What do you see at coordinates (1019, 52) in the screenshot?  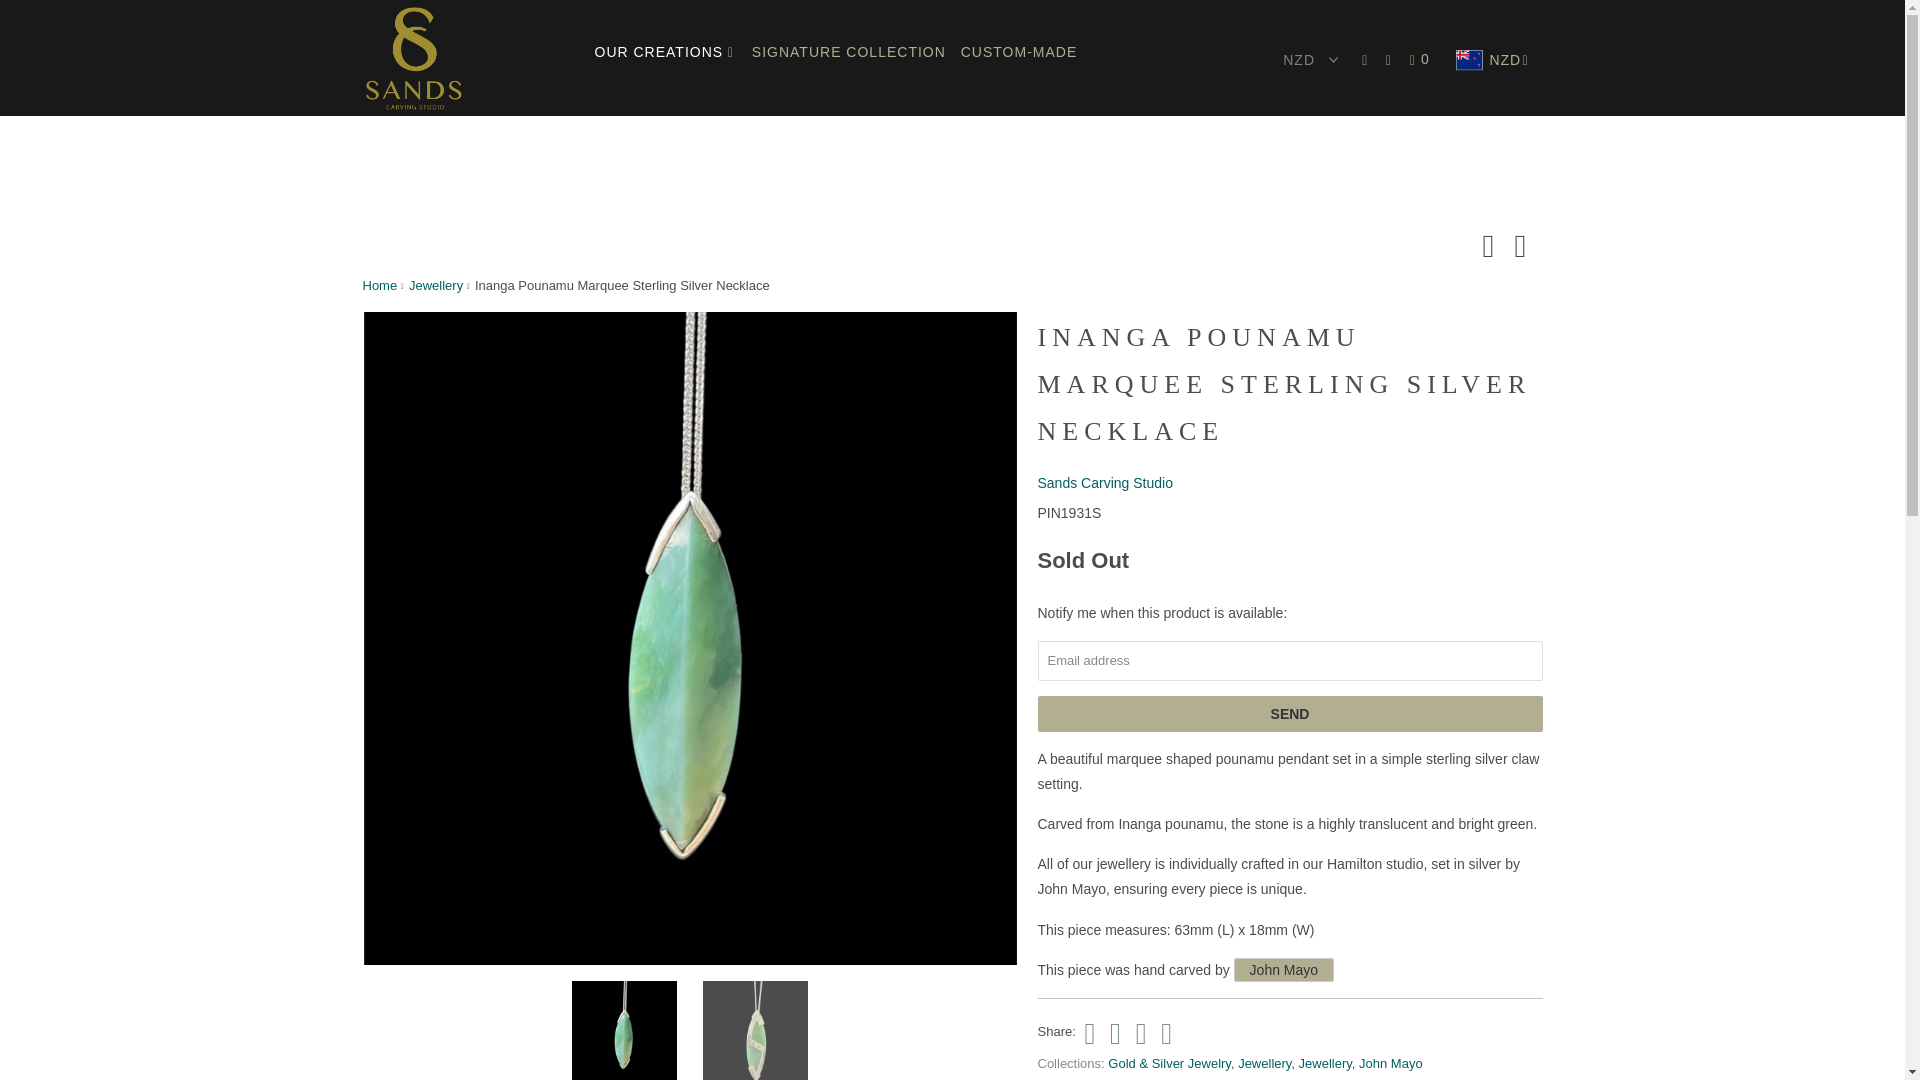 I see `CUSTOM-MADE` at bounding box center [1019, 52].